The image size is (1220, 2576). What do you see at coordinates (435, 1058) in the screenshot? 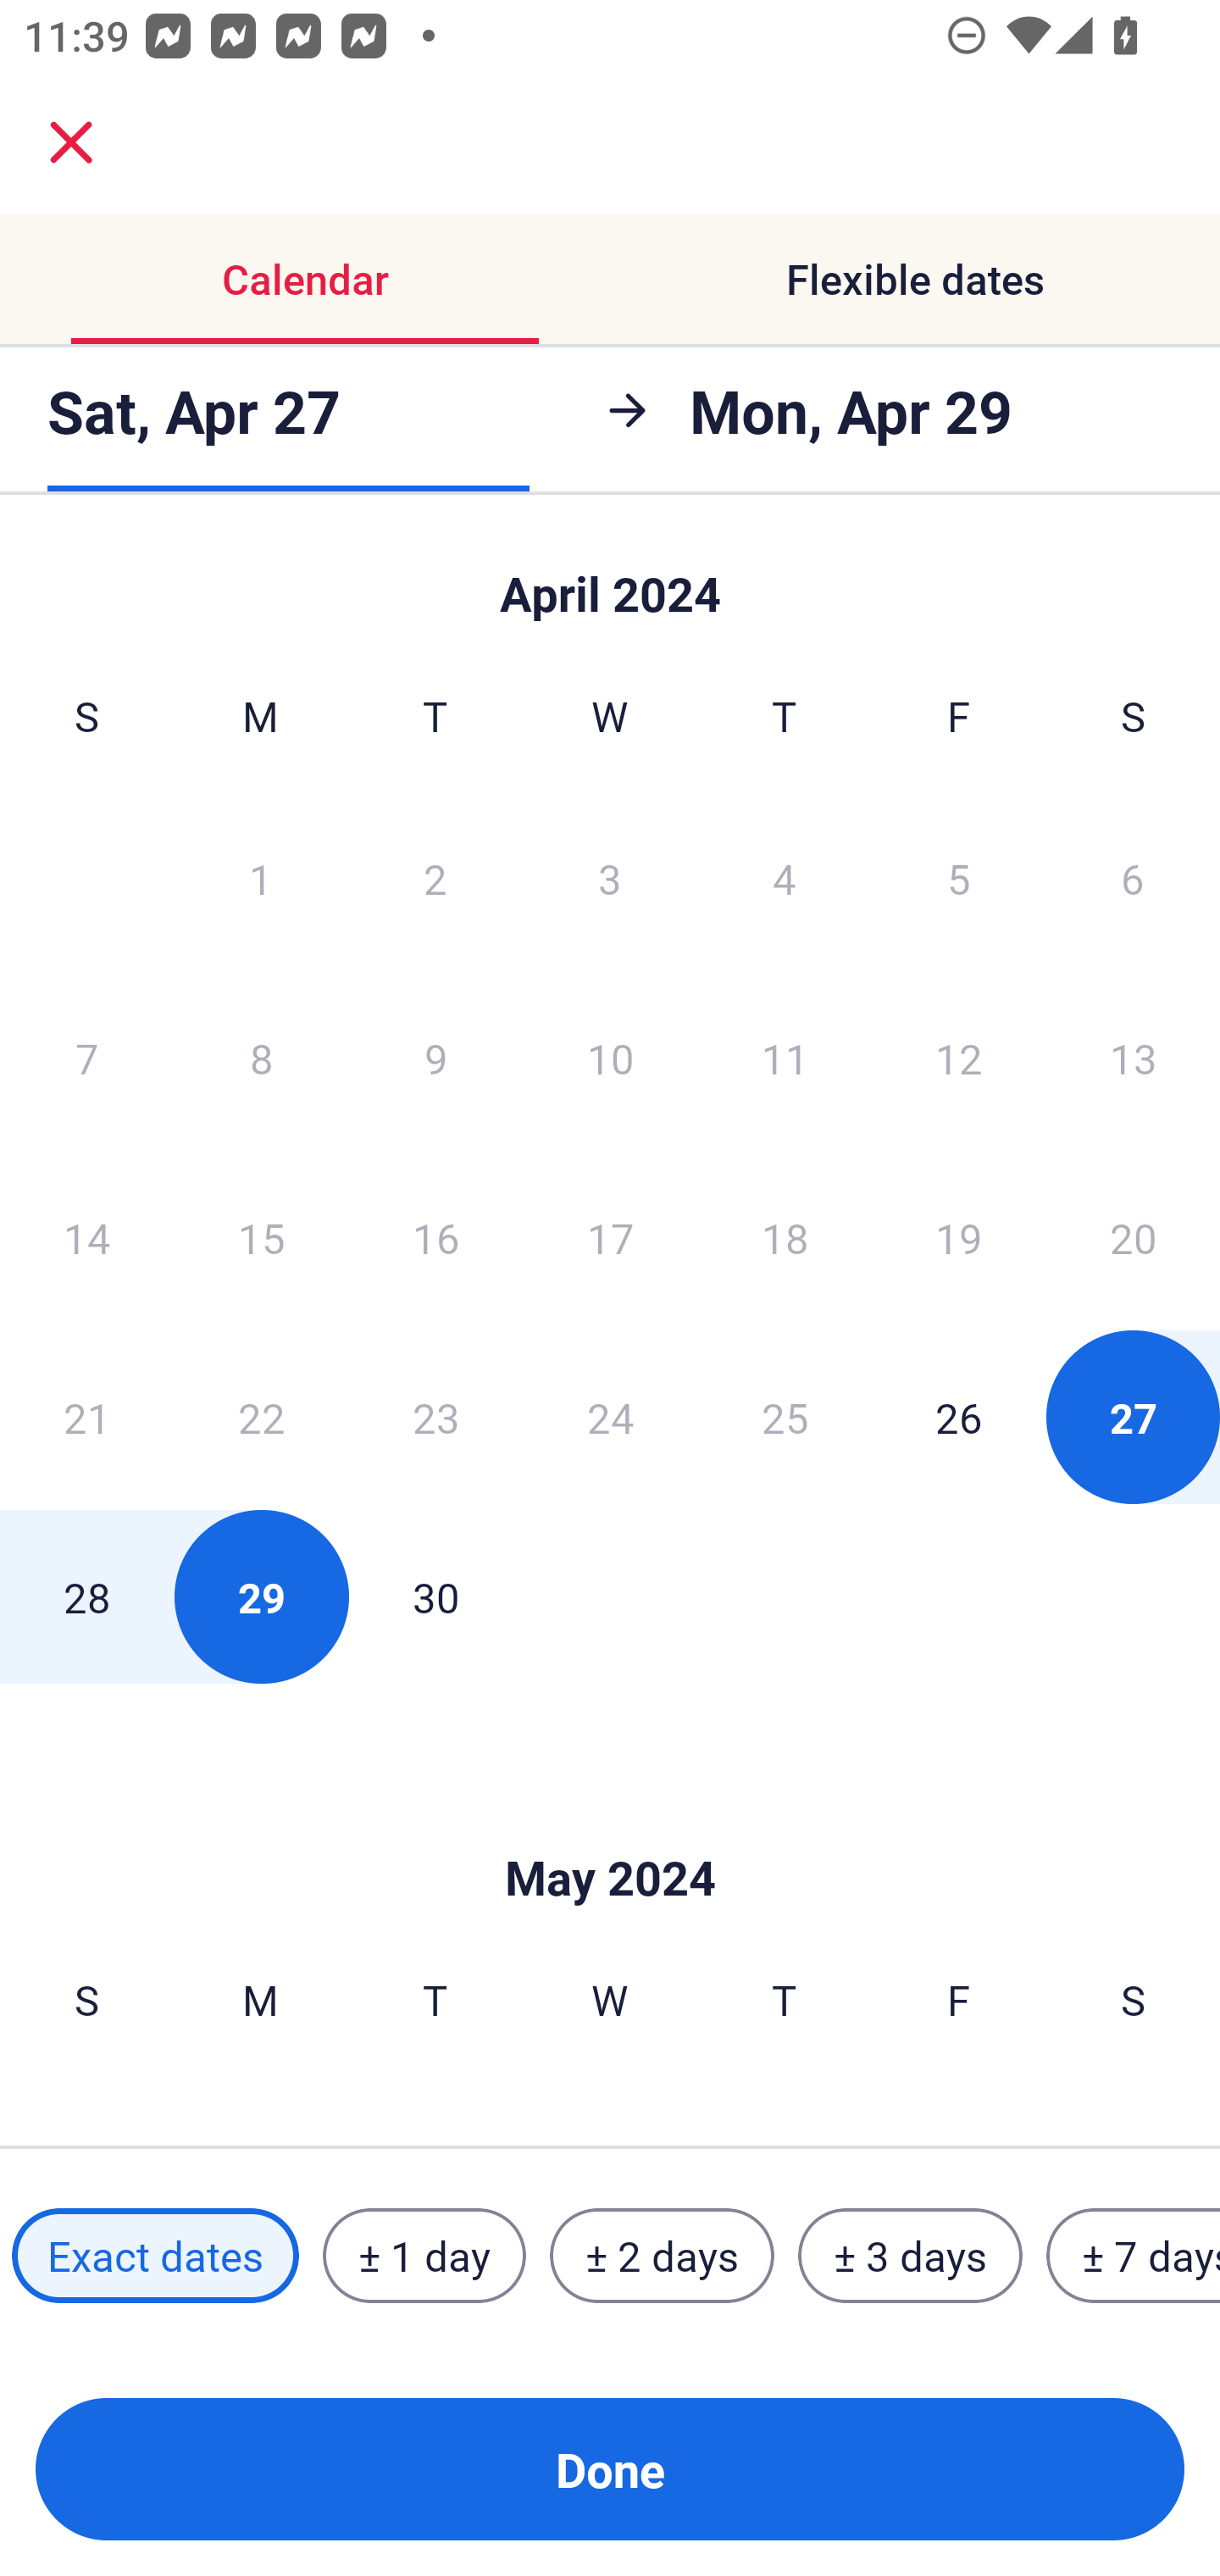
I see `9 Tuesday, April 9, 2024` at bounding box center [435, 1058].